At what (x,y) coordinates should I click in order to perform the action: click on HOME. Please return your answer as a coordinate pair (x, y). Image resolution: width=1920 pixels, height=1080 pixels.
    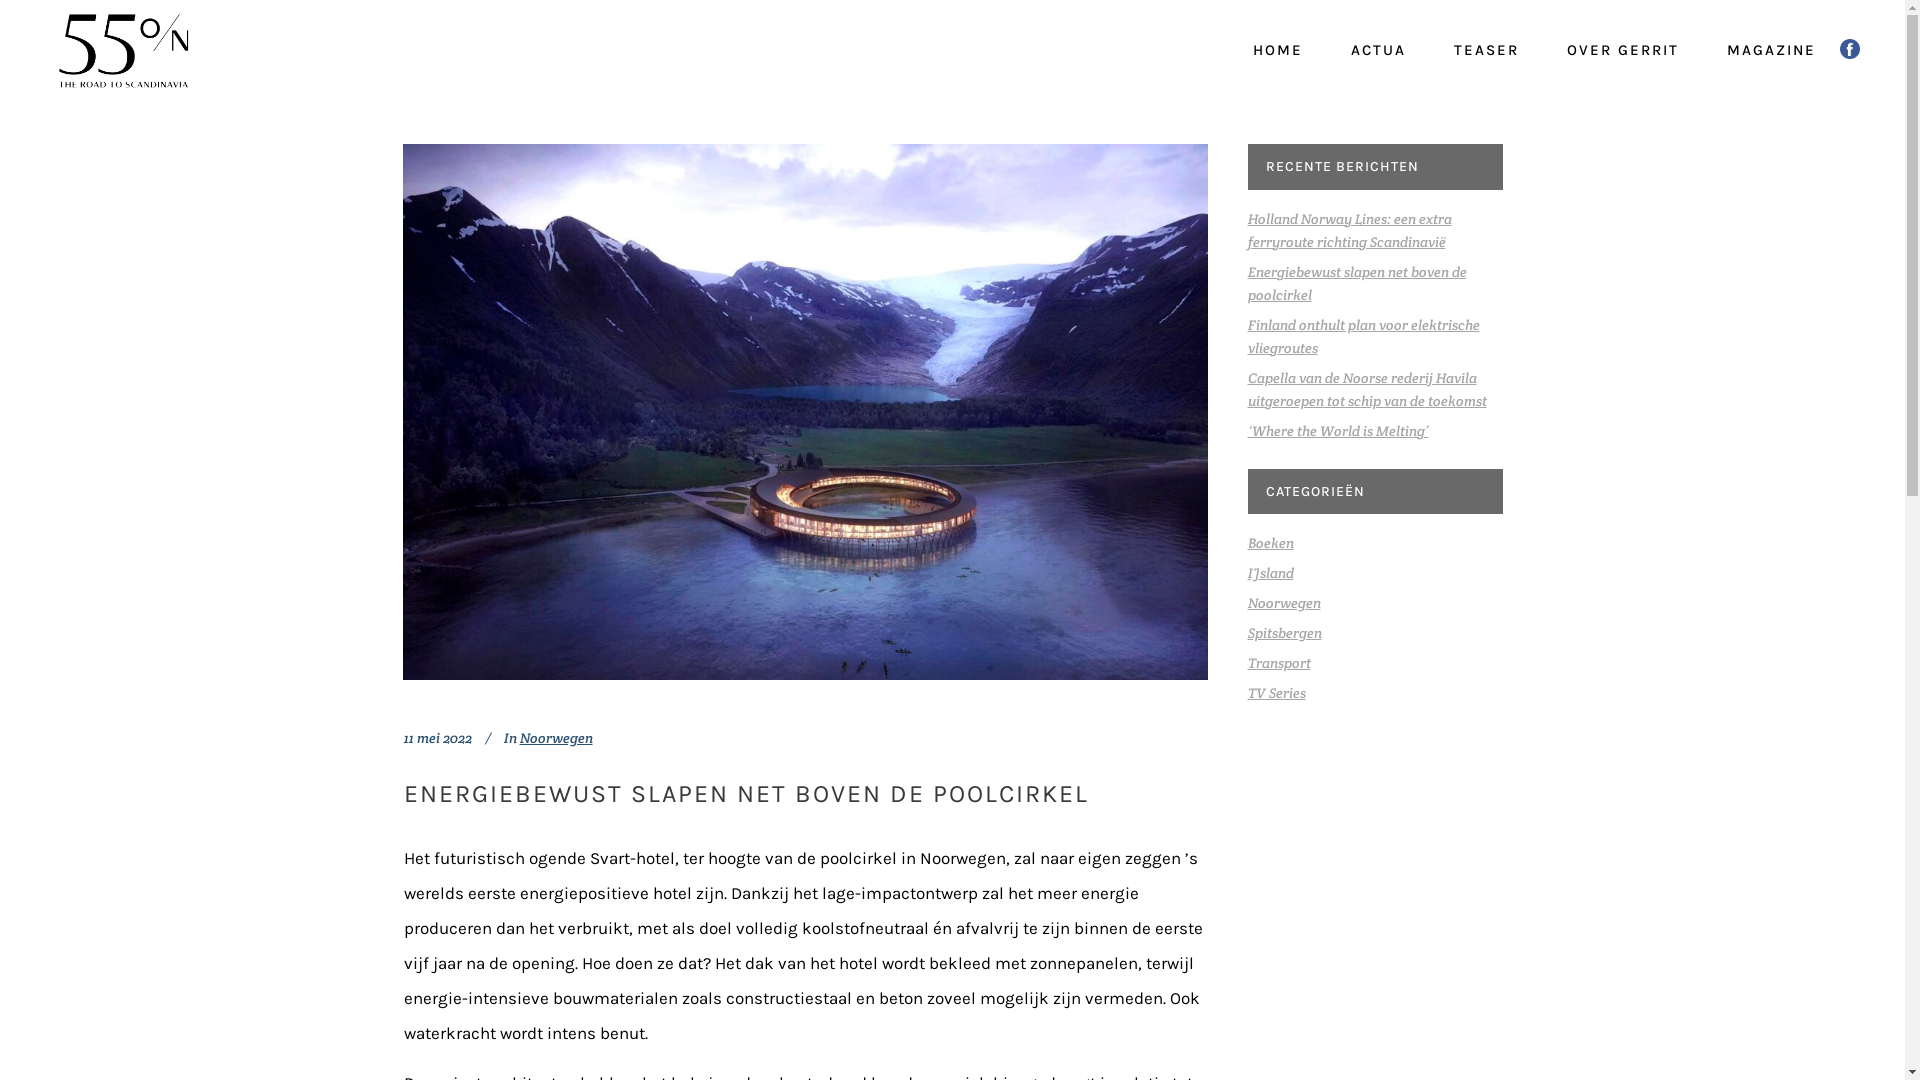
    Looking at the image, I should click on (1278, 50).